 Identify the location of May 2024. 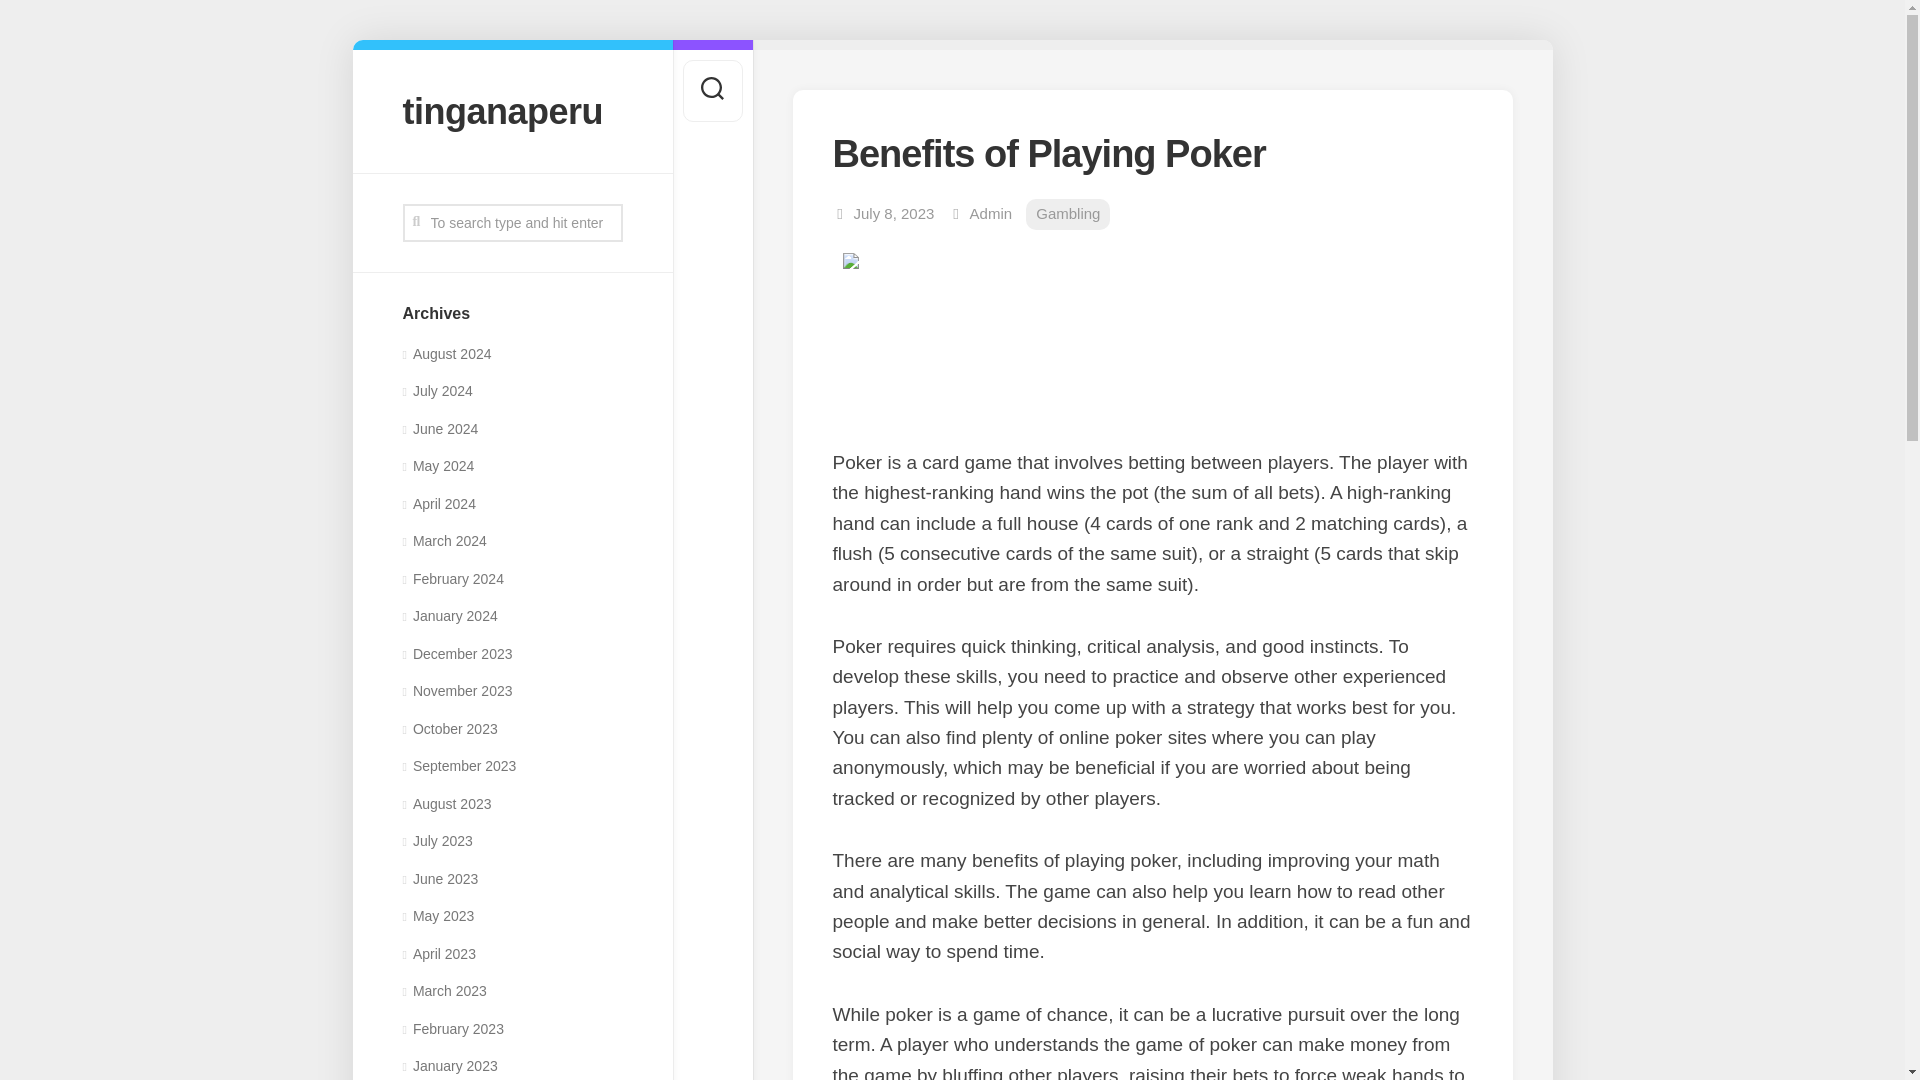
(438, 466).